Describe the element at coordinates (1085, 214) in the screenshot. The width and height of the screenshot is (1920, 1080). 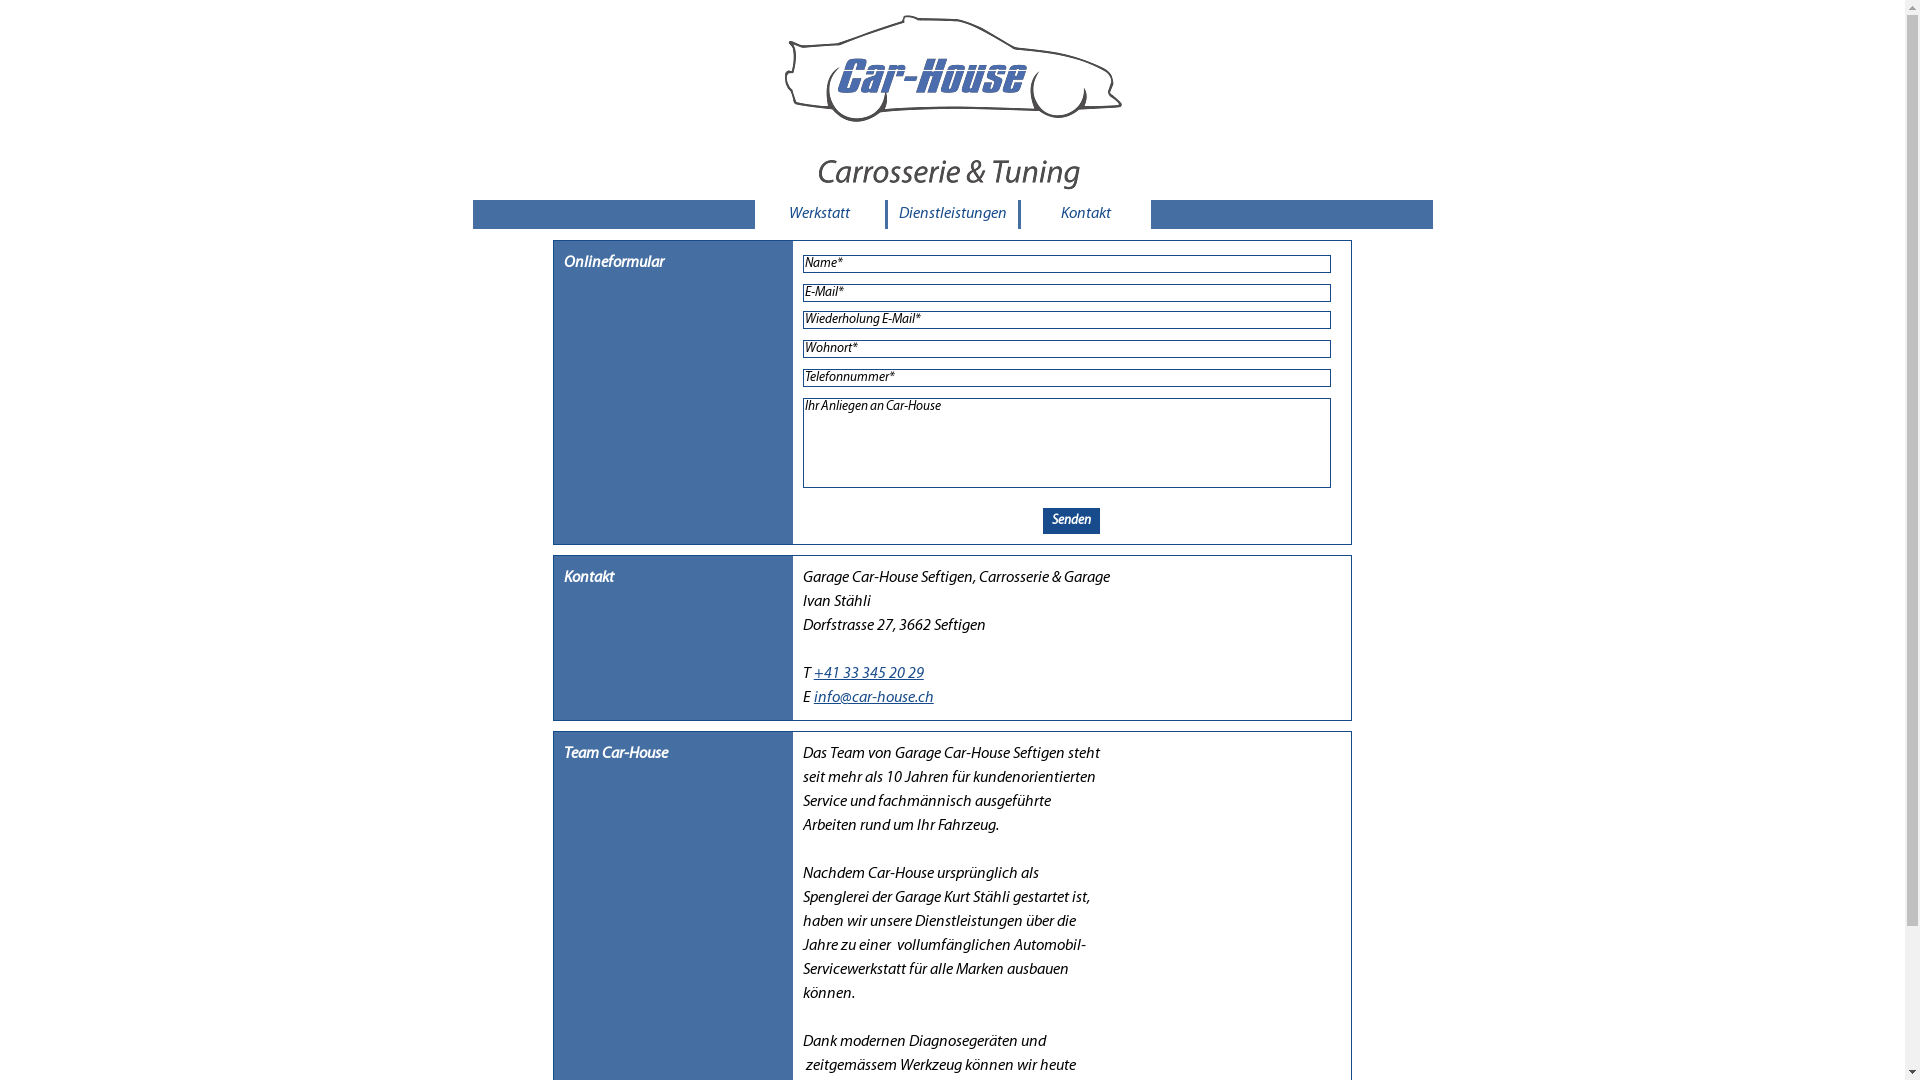
I see `Kontakt` at that location.